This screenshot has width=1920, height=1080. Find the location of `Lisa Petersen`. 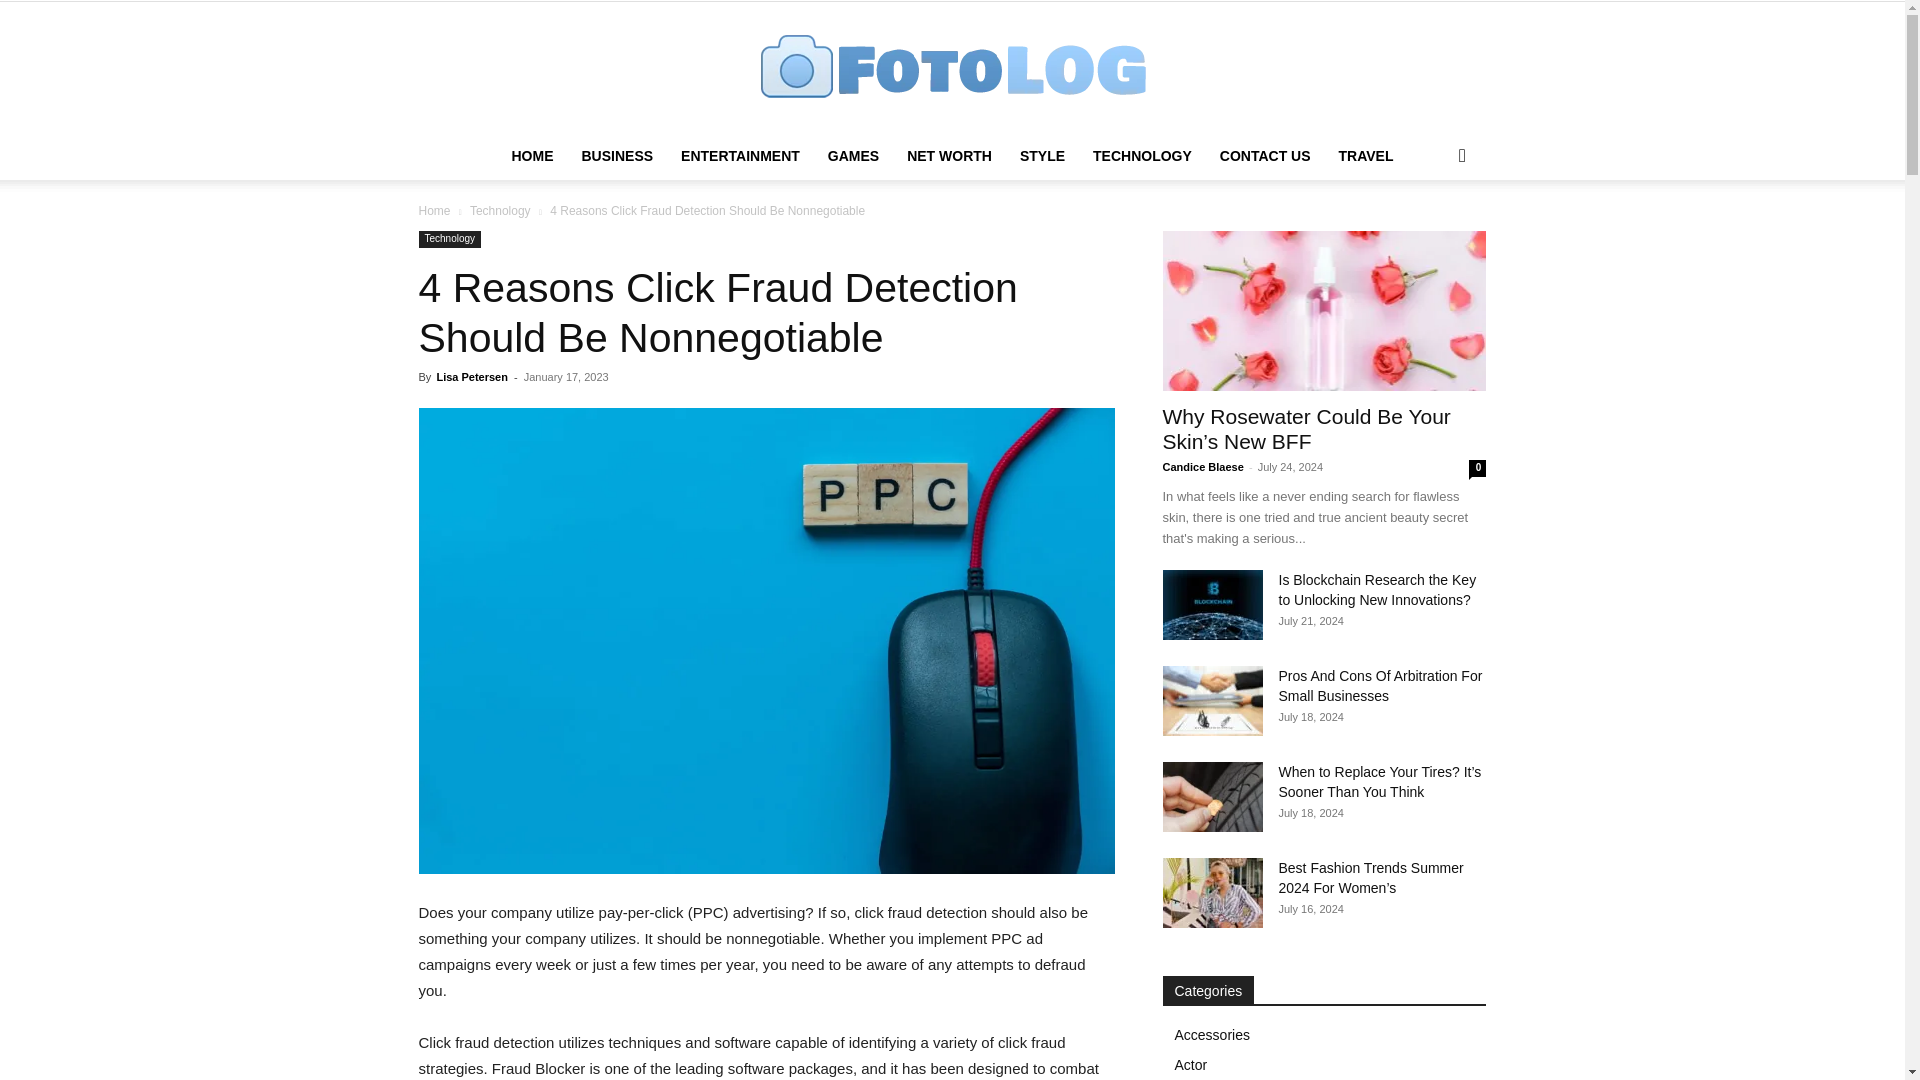

Lisa Petersen is located at coordinates (472, 377).